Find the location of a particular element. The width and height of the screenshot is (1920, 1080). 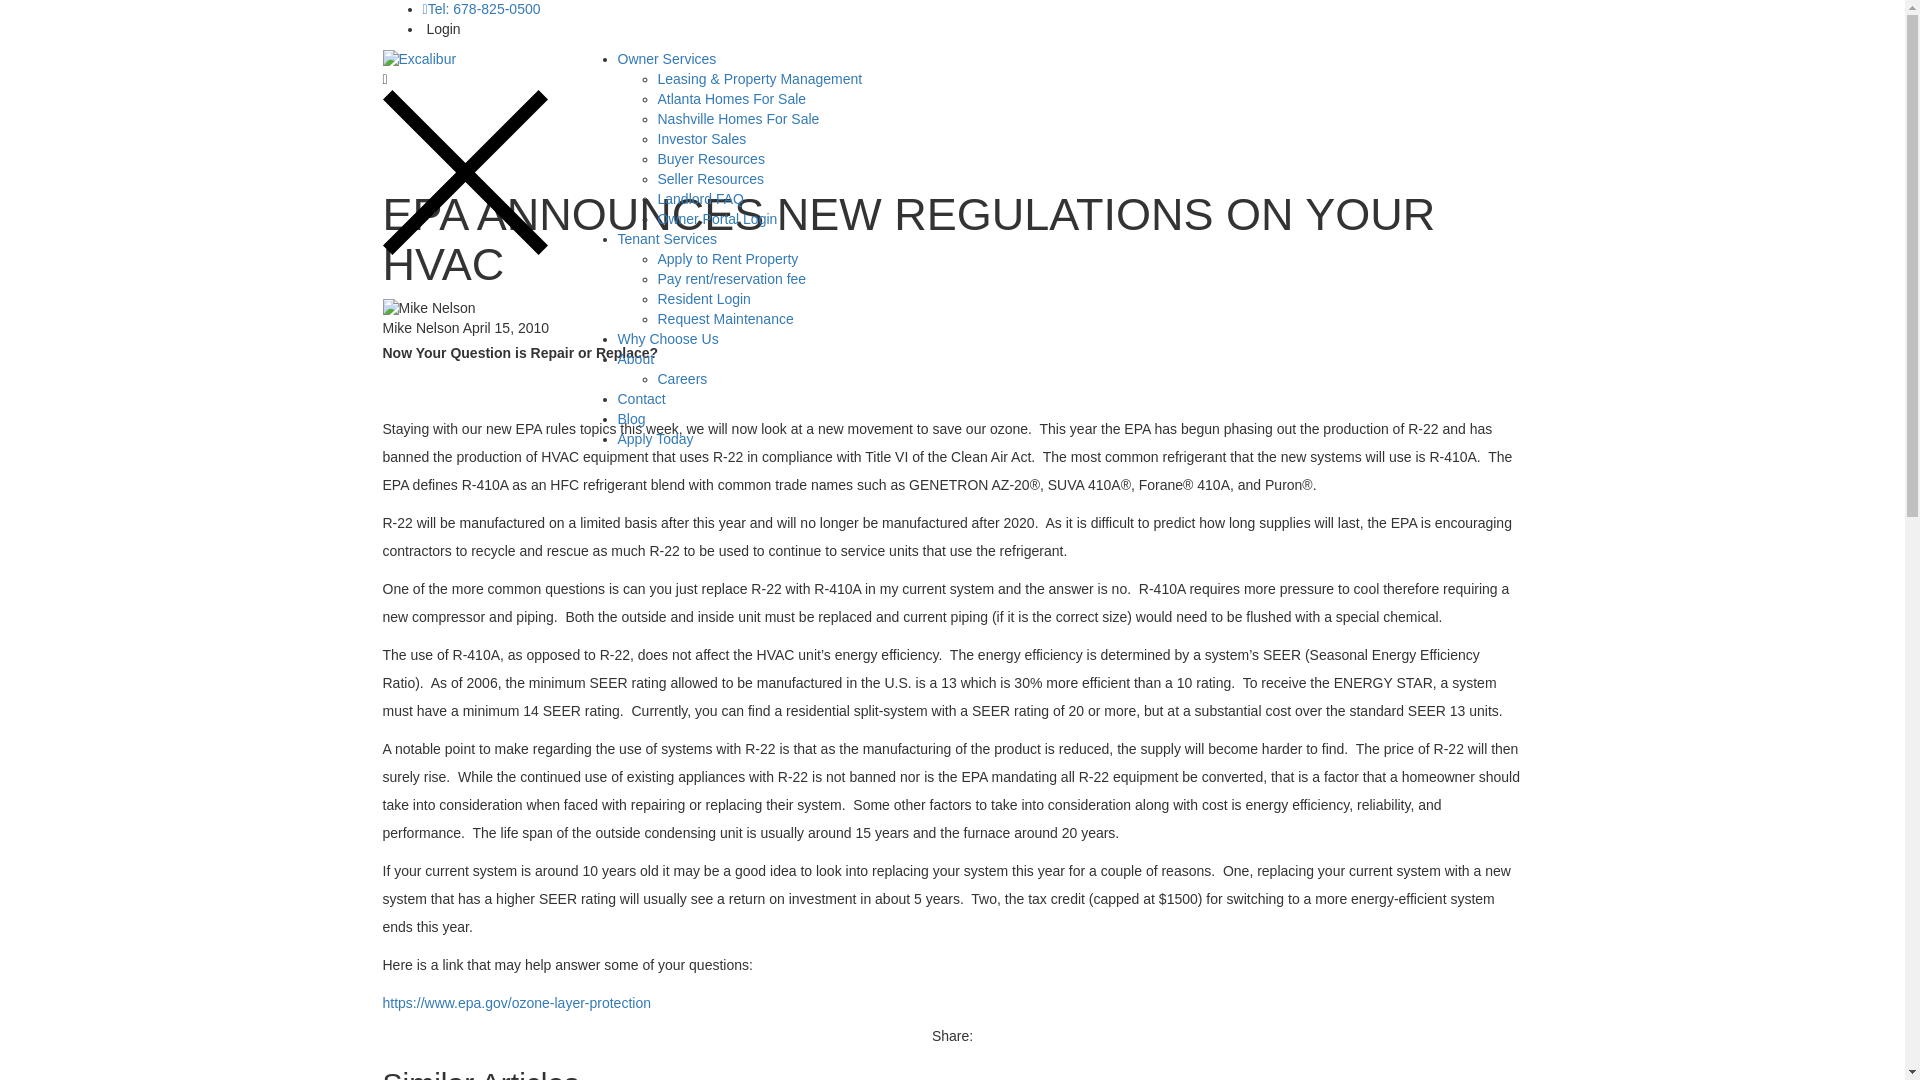

Careers is located at coordinates (683, 378).